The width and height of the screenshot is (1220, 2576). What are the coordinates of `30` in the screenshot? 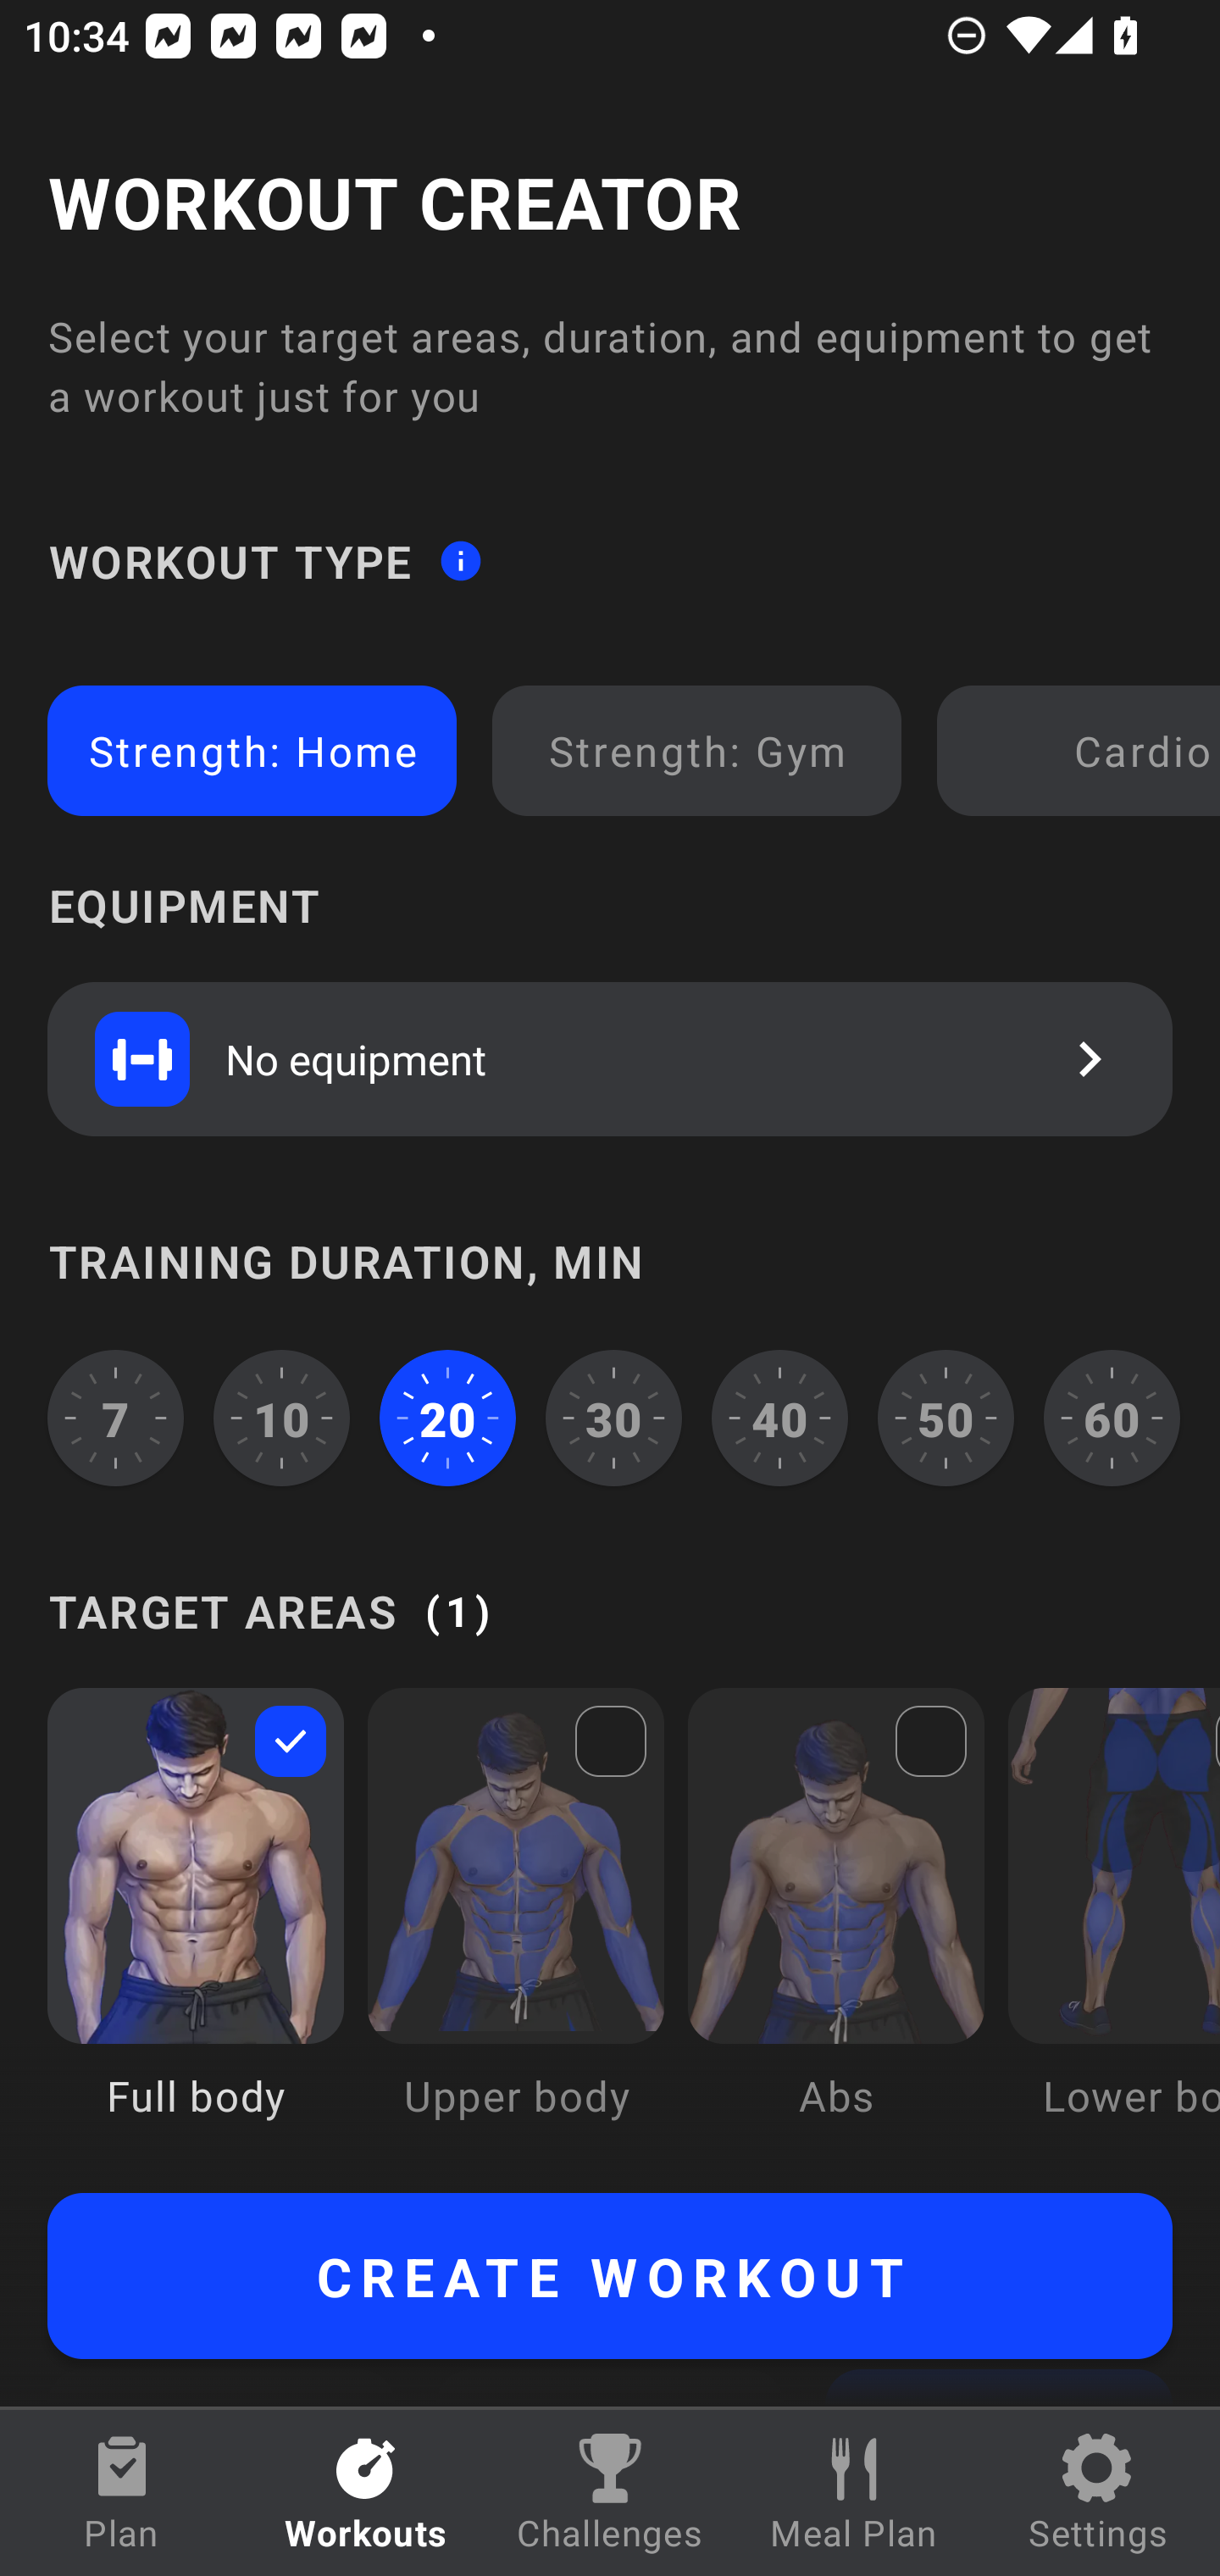 It's located at (613, 1418).